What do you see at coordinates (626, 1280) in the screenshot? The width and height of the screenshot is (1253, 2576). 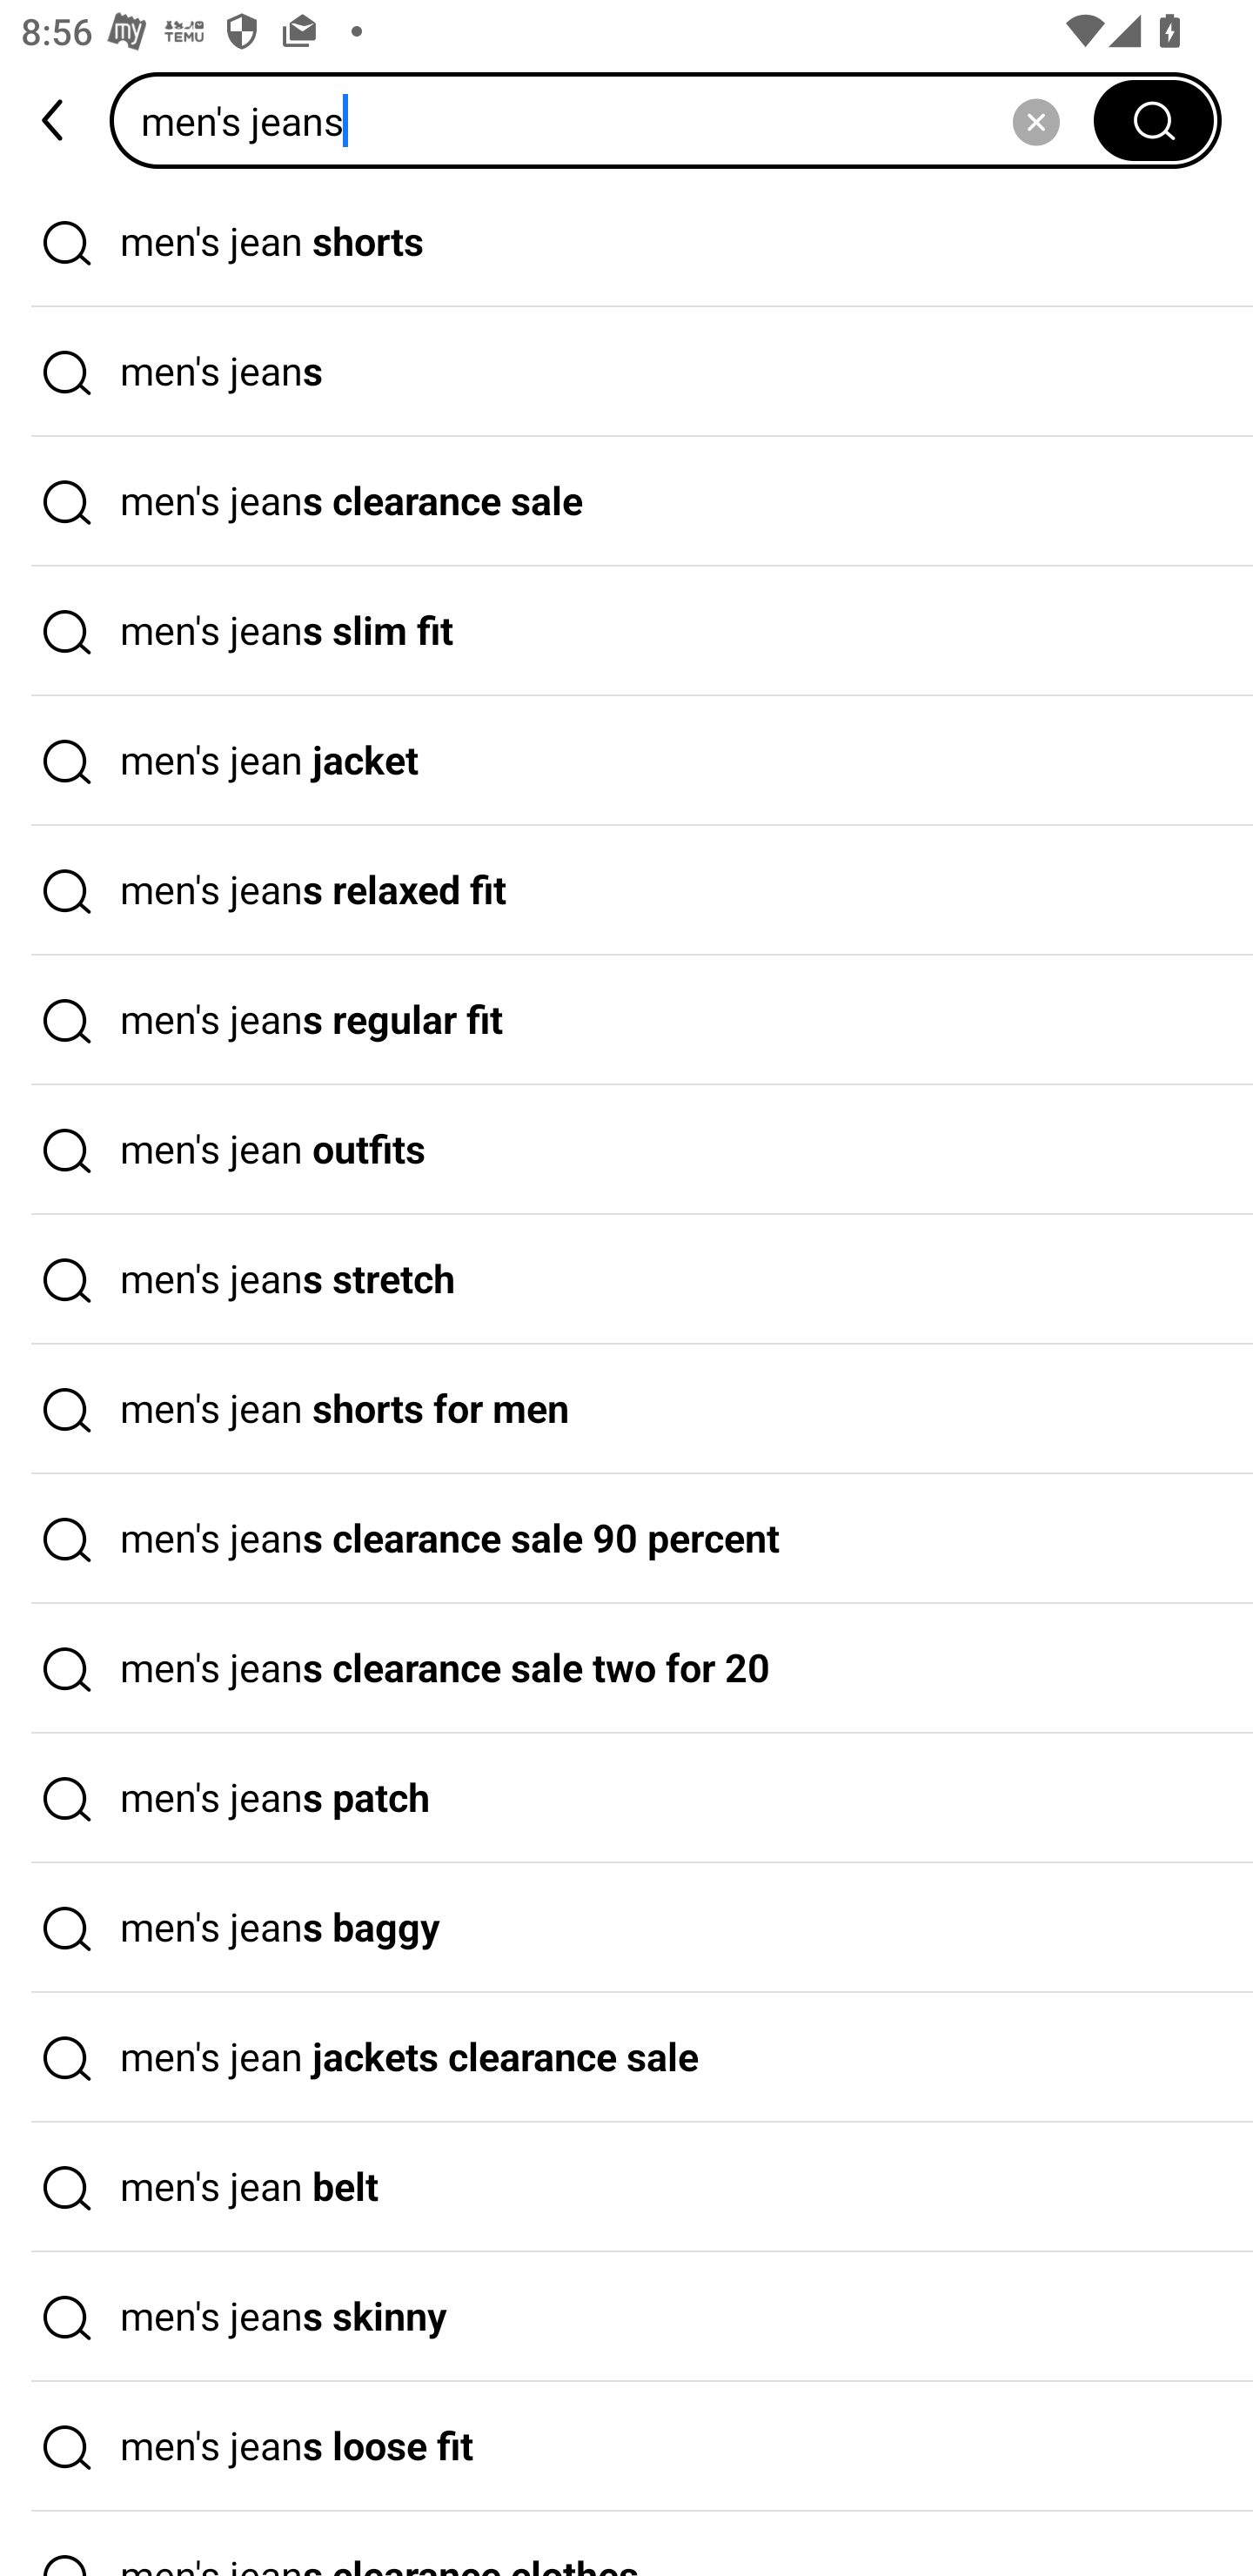 I see `men's jeans stretch` at bounding box center [626, 1280].